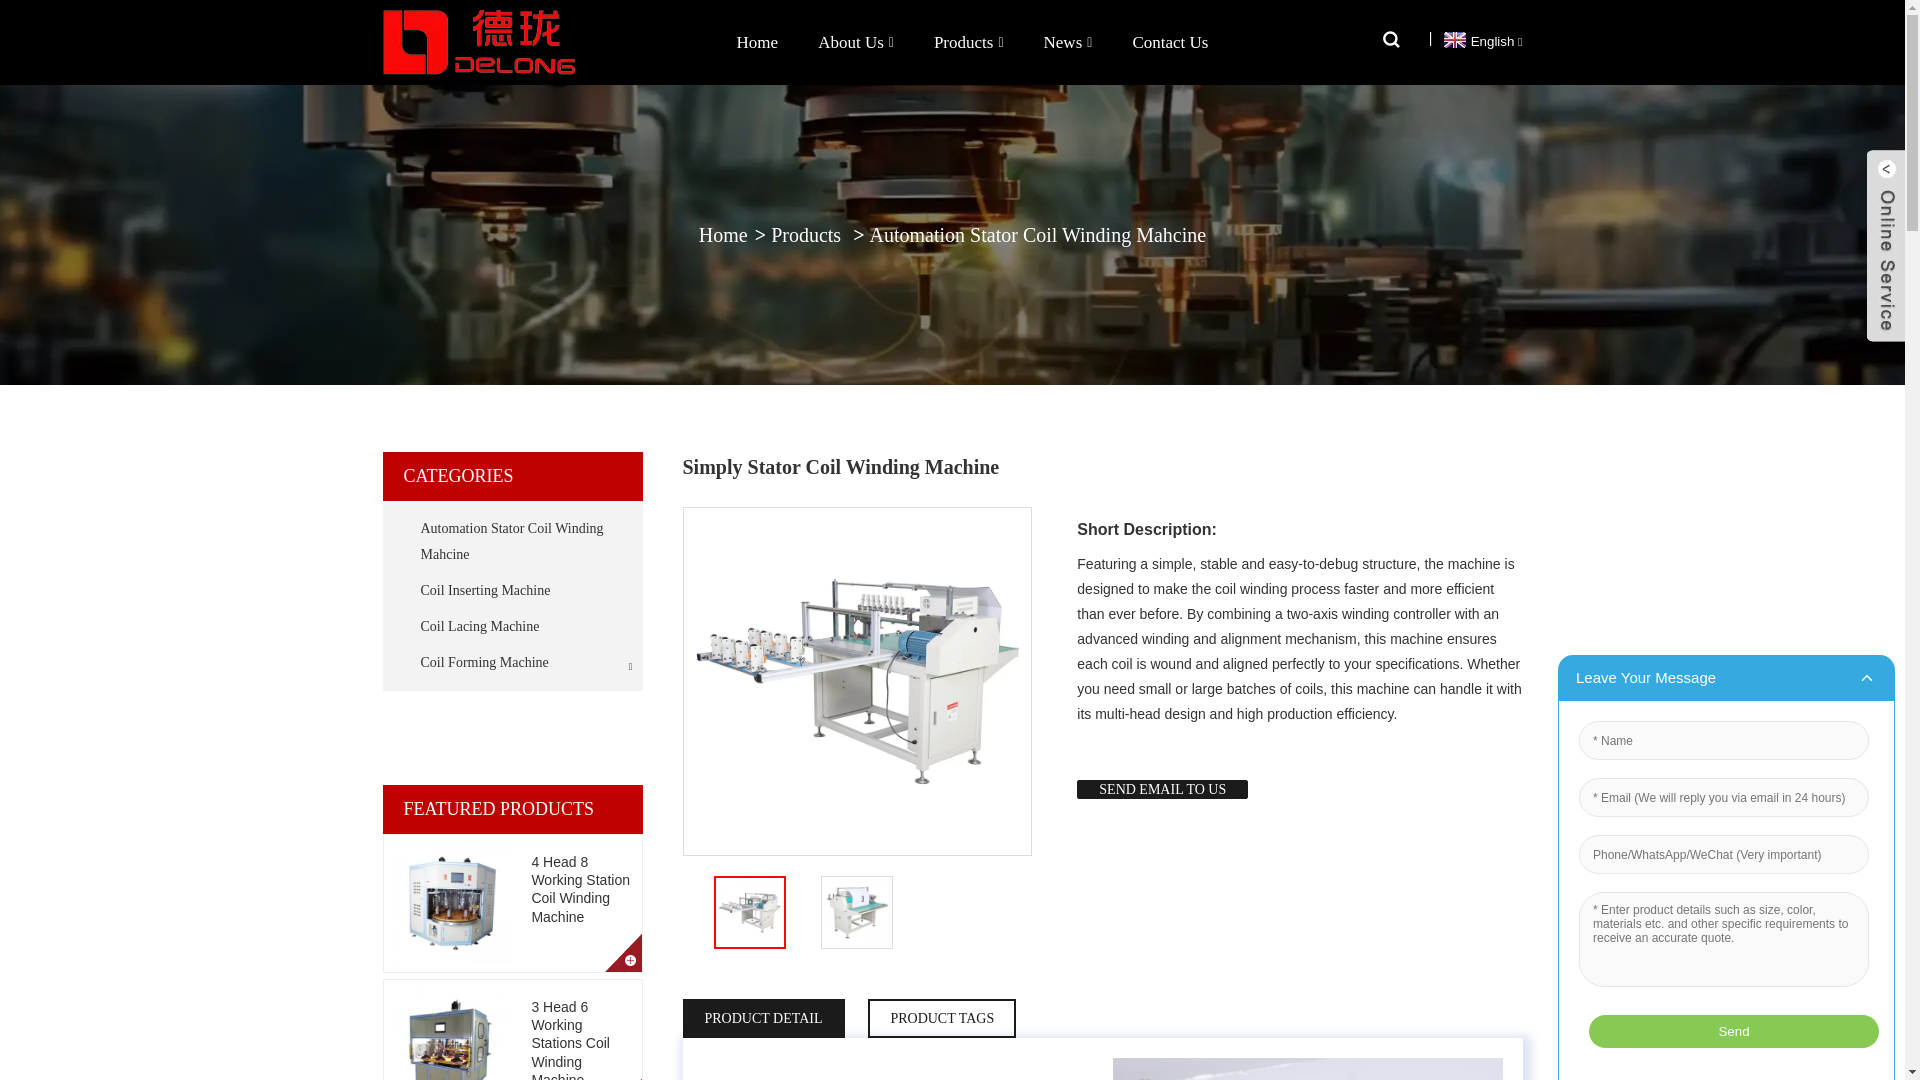  What do you see at coordinates (968, 42) in the screenshot?
I see `Products` at bounding box center [968, 42].